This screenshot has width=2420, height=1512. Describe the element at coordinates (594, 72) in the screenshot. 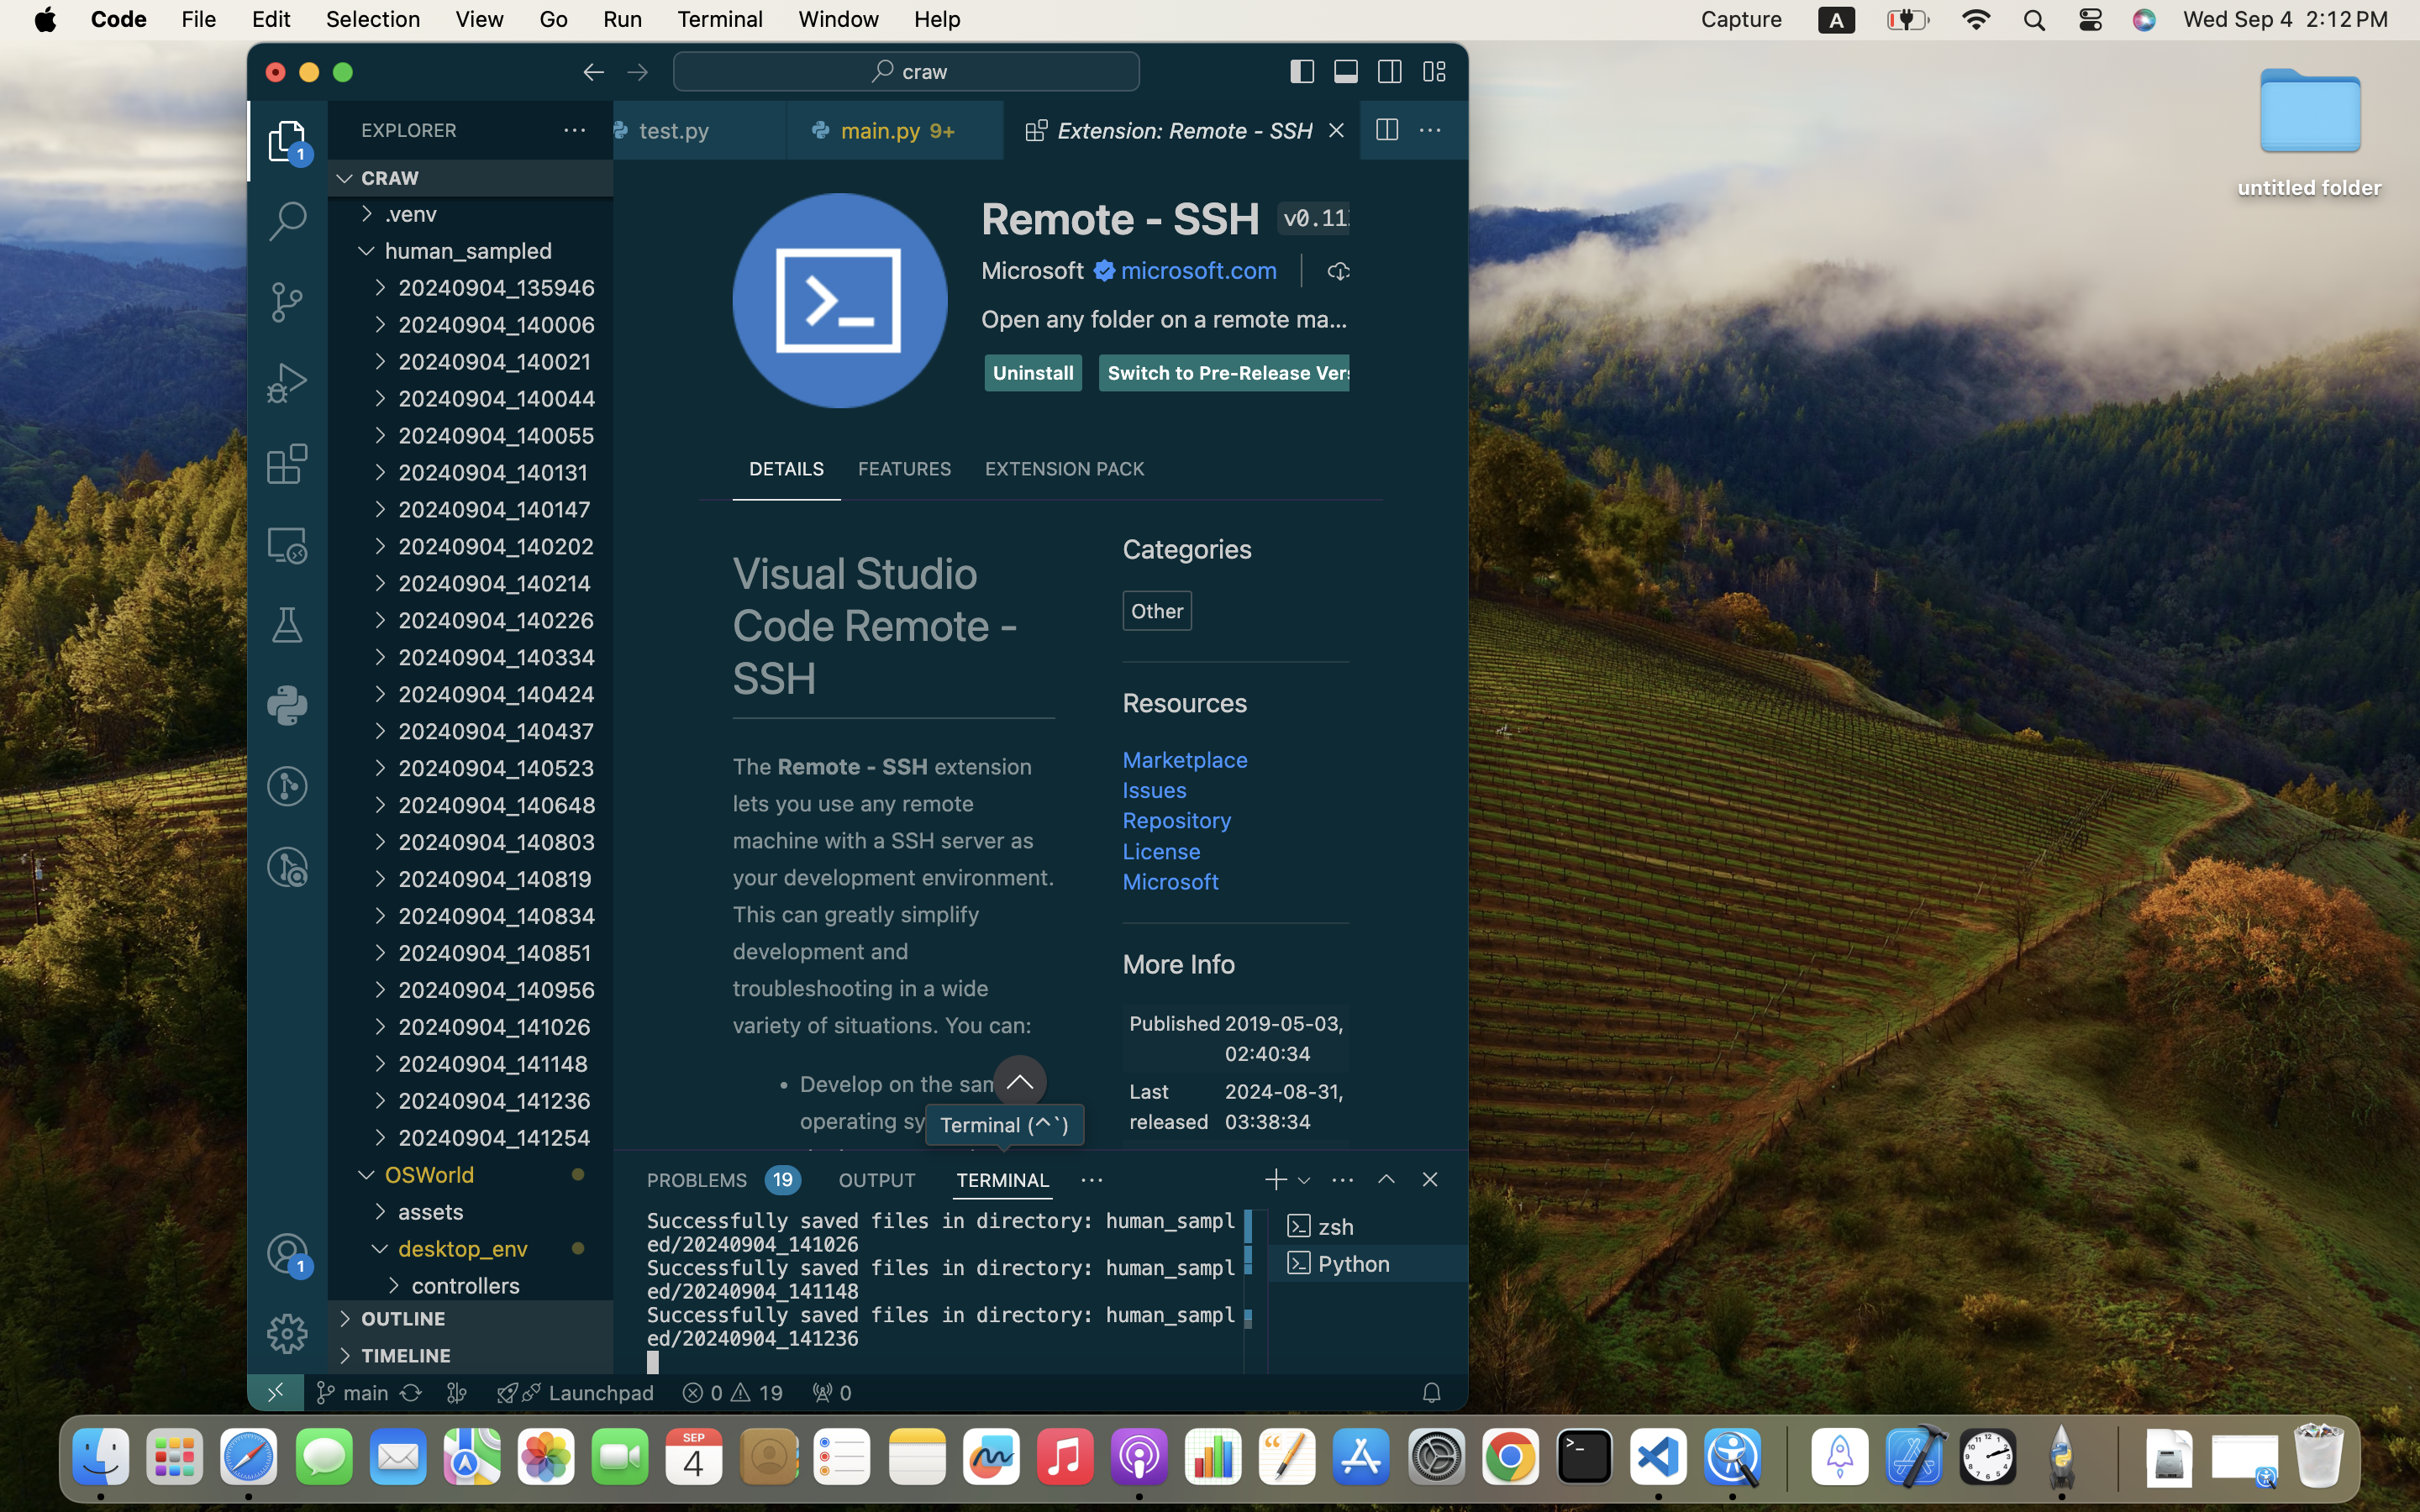

I see `` at that location.